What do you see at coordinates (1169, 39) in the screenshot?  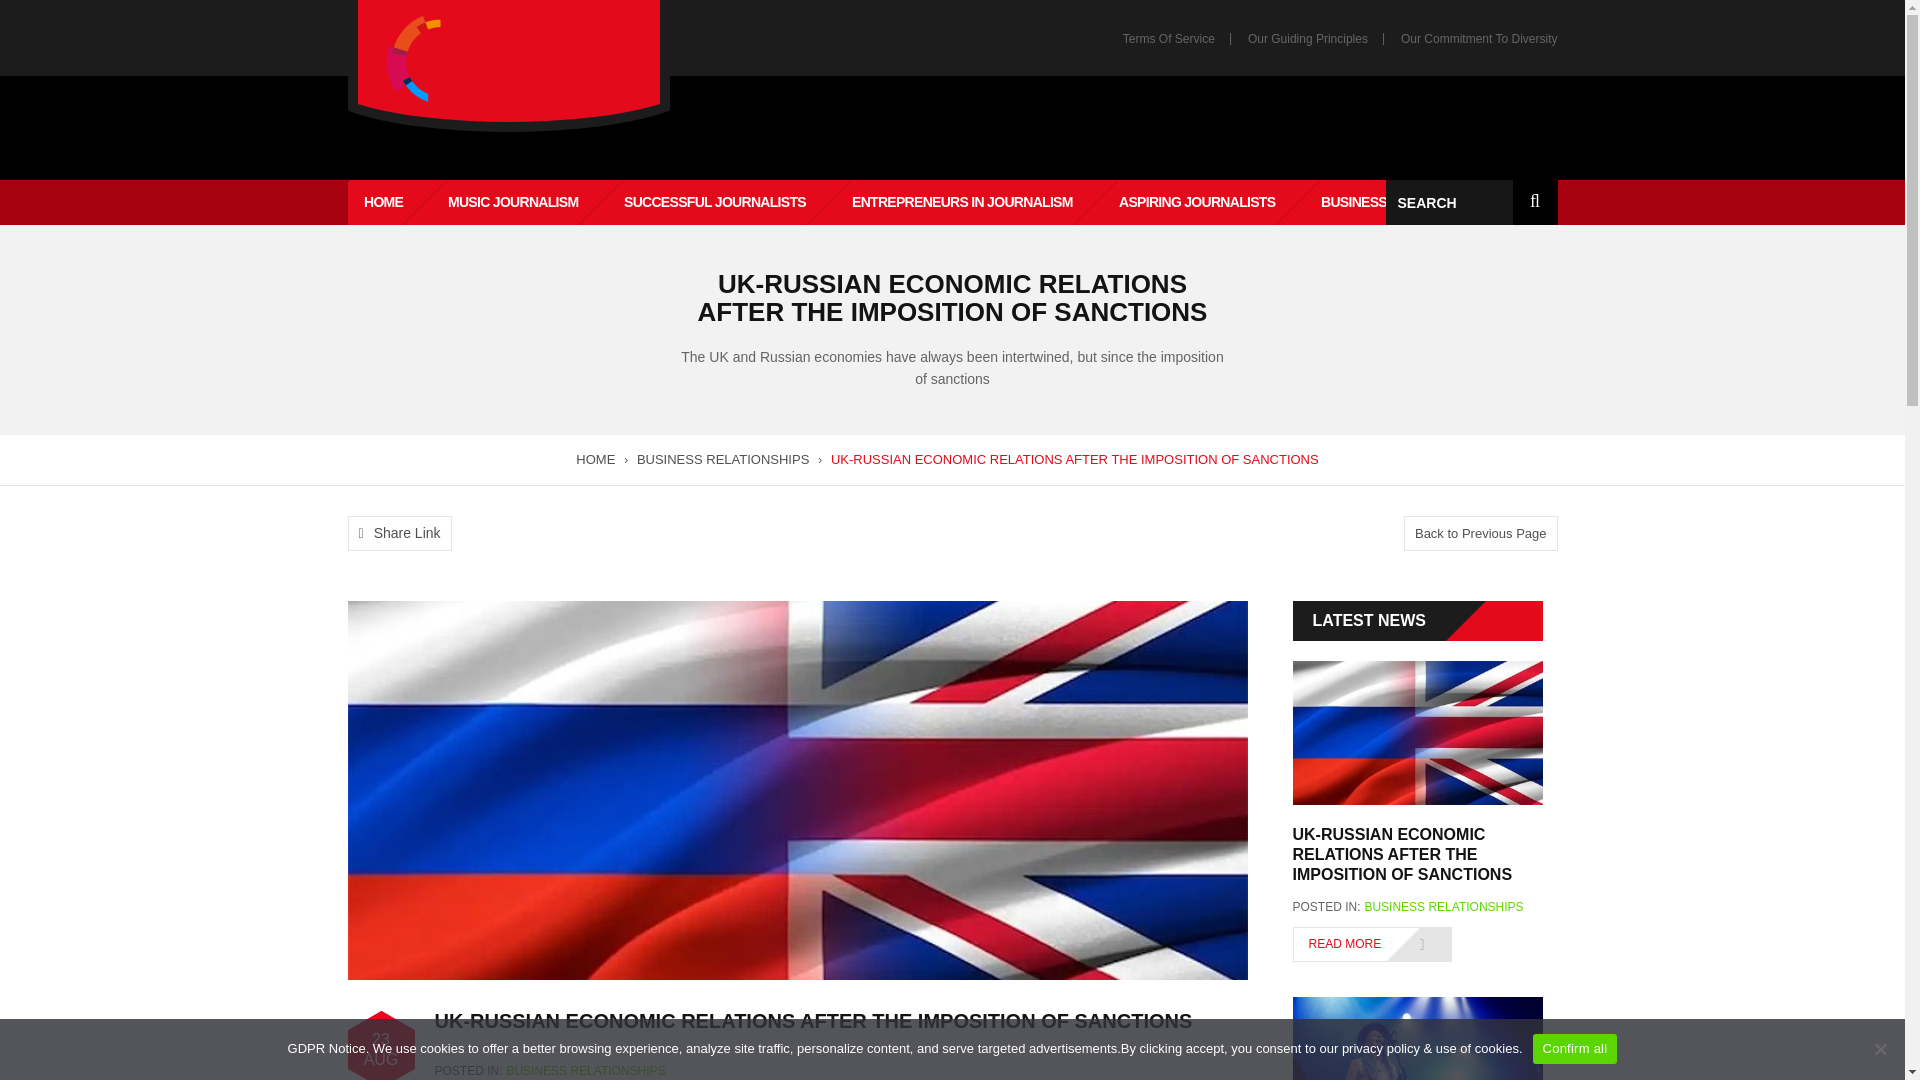 I see `Terms Of Service` at bounding box center [1169, 39].